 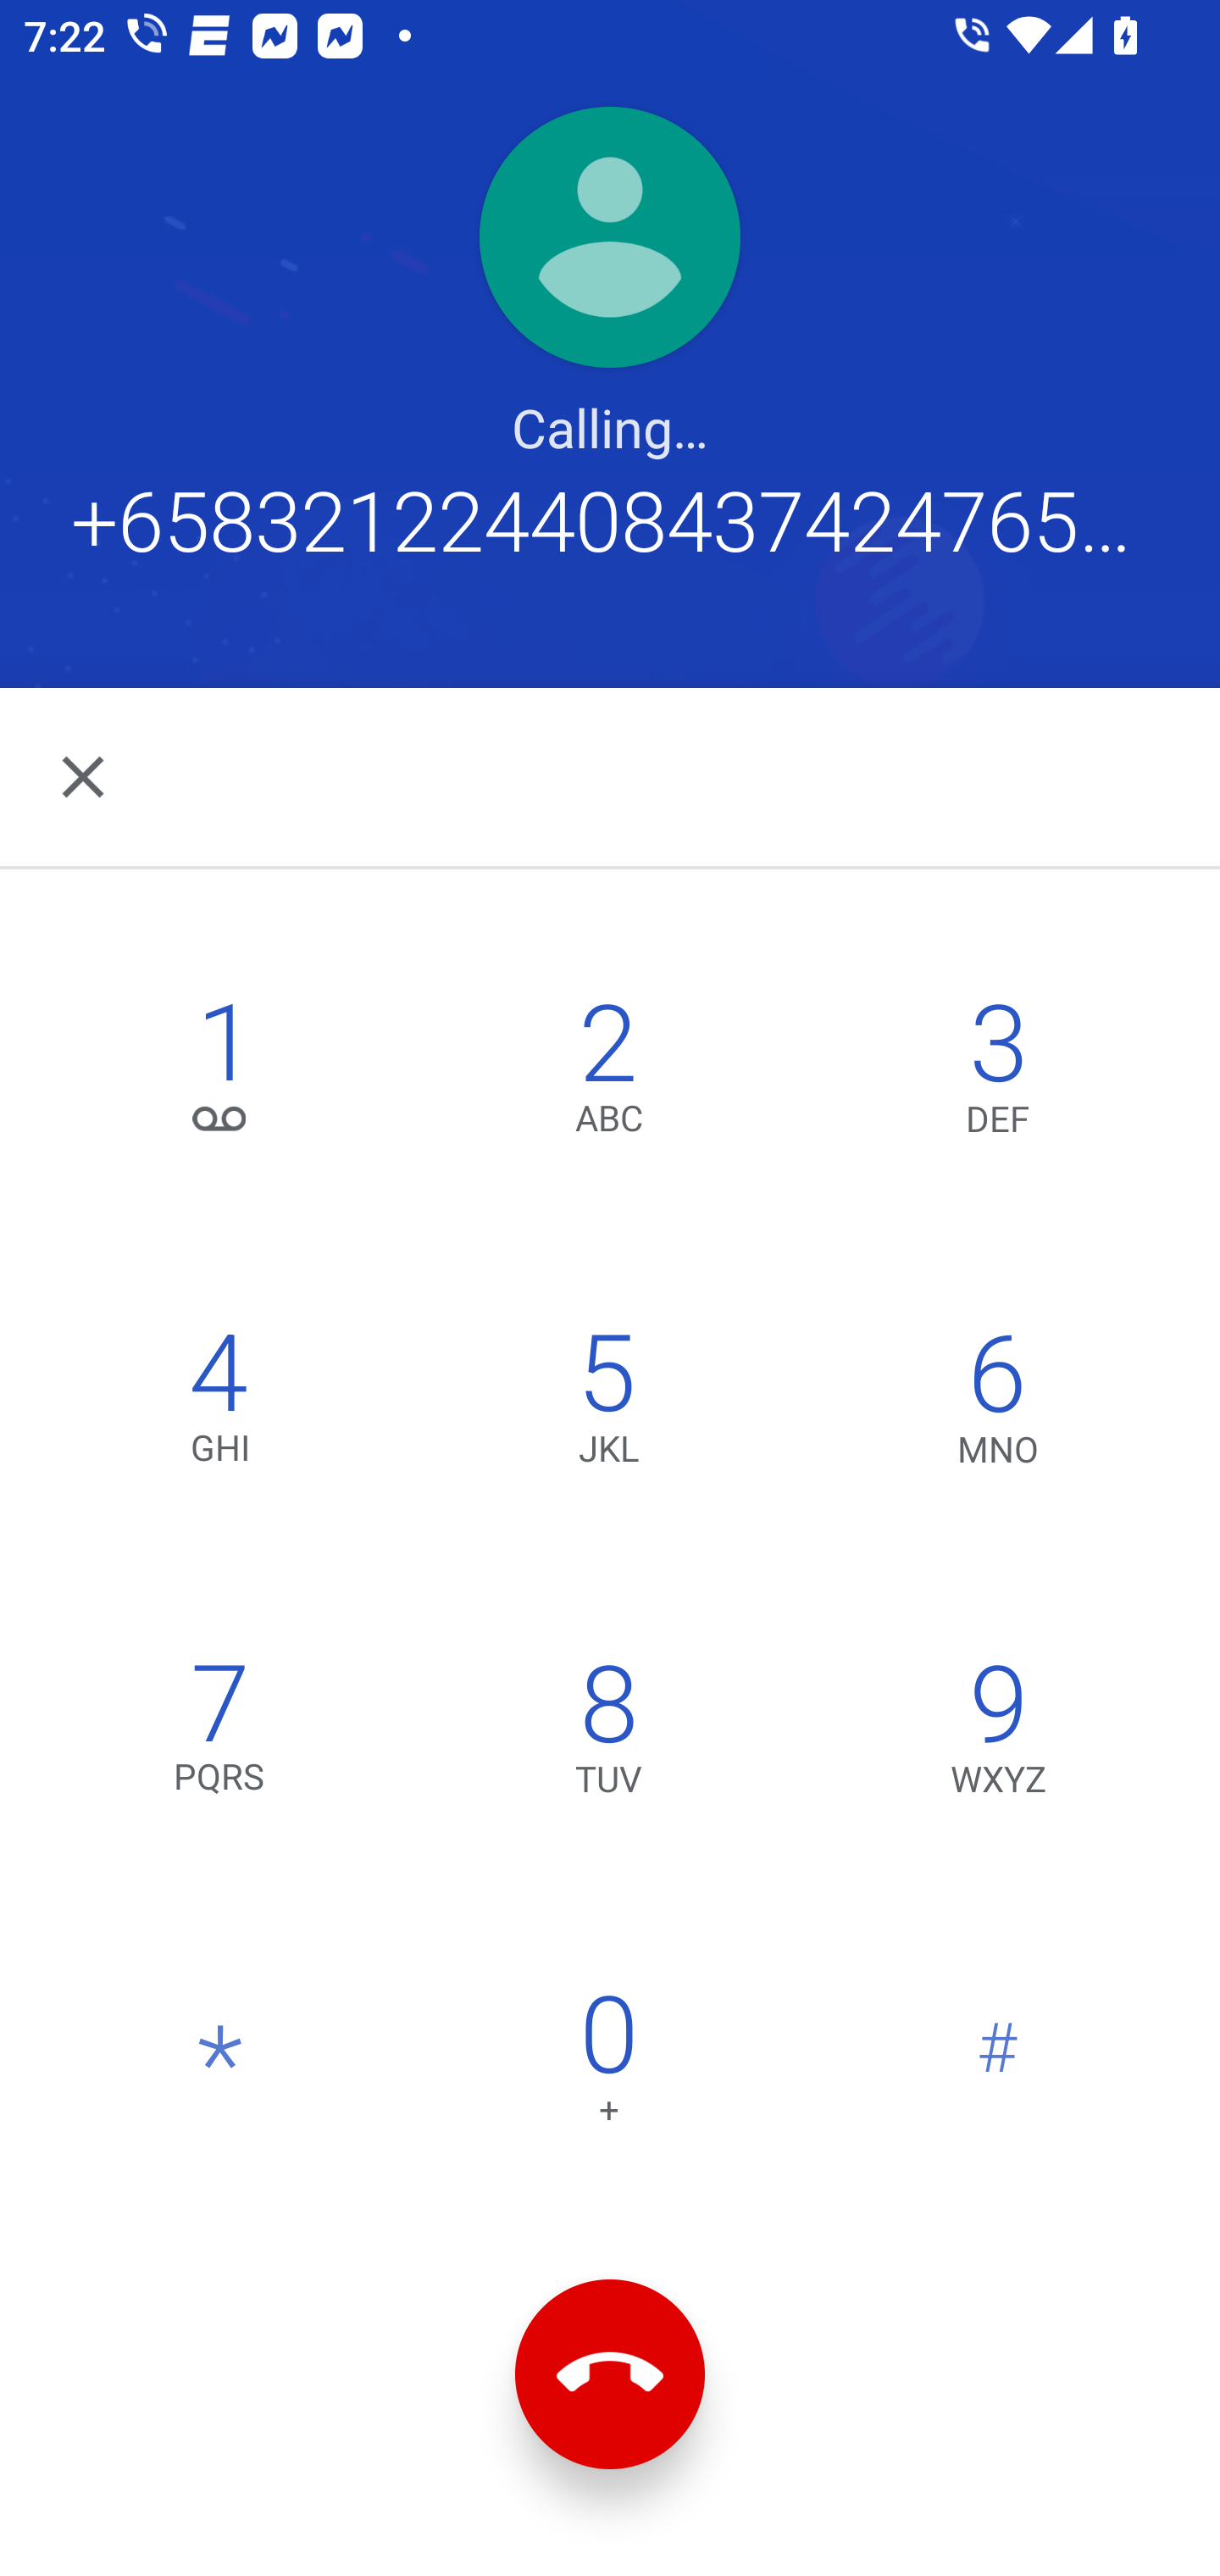 I want to click on 8,TUV 8 TUV, so click(x=608, y=1735).